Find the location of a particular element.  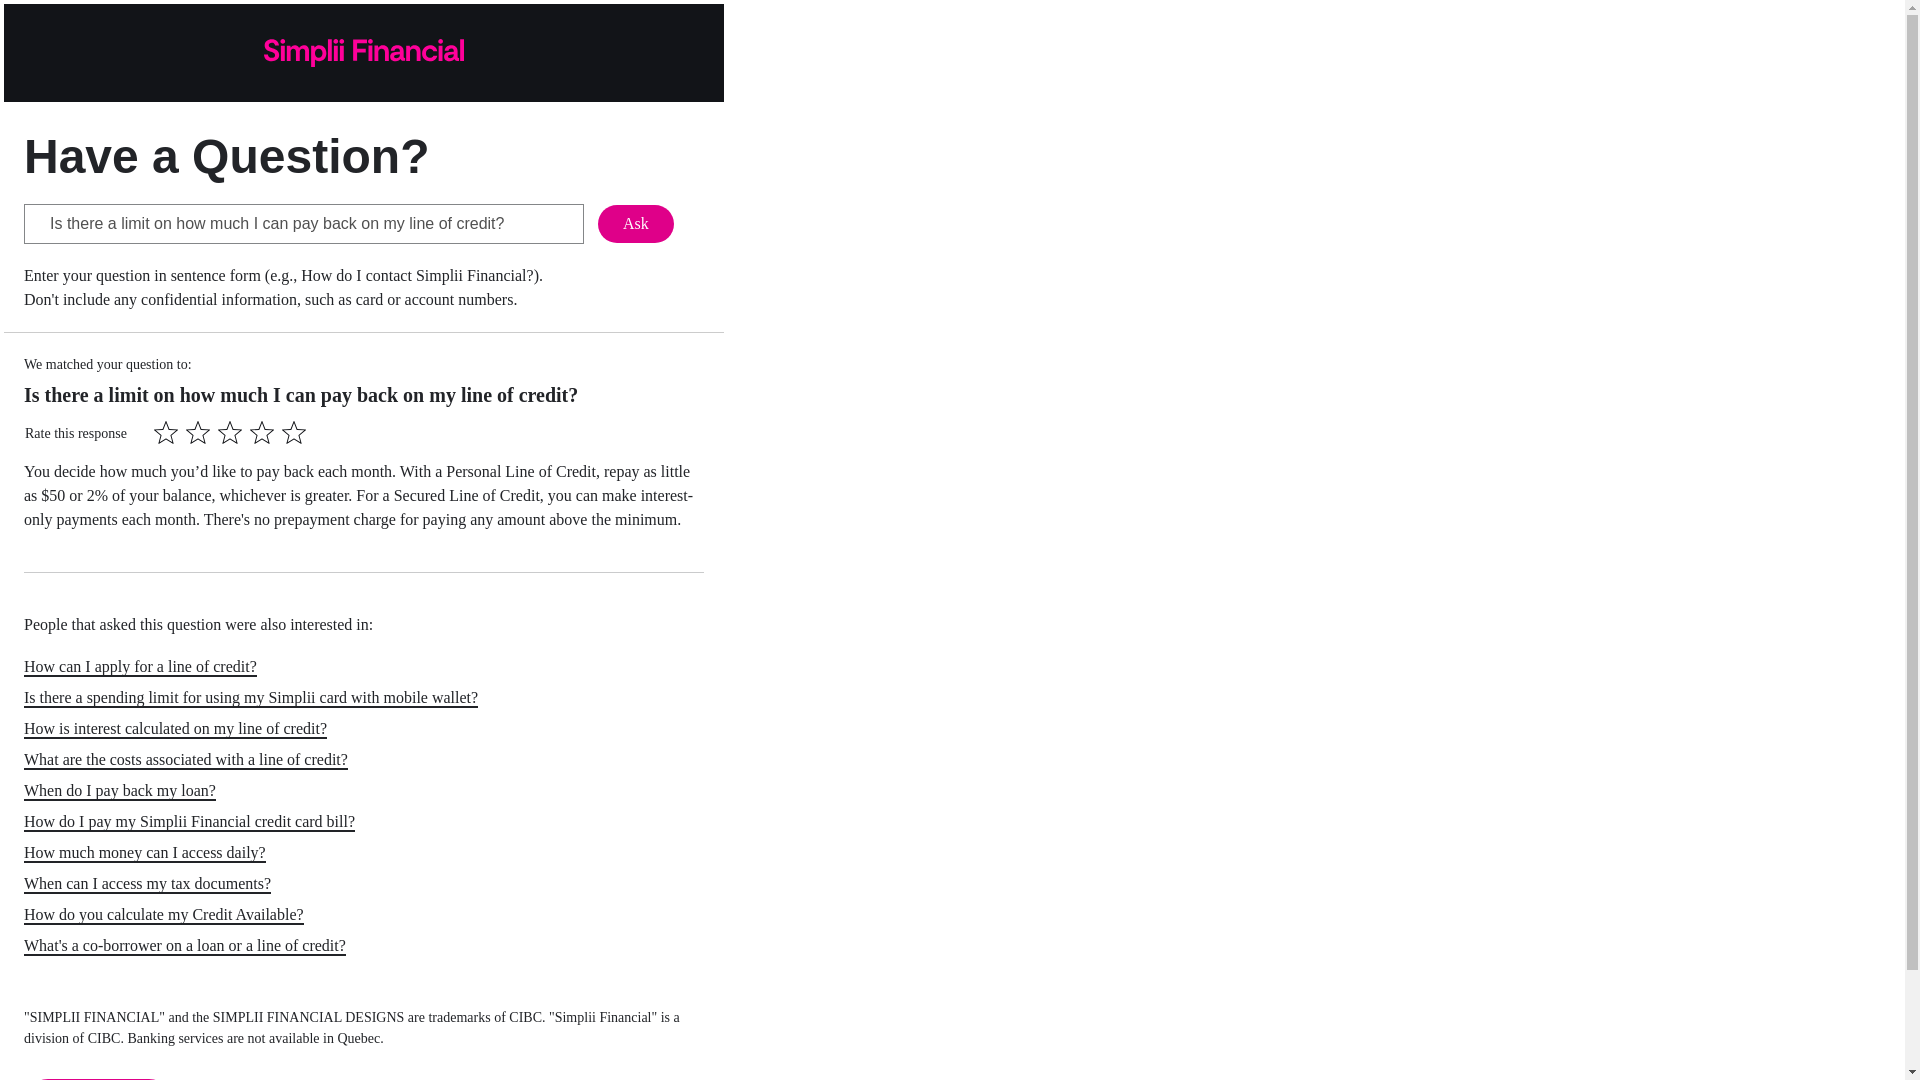

100 is located at coordinates (294, 432).